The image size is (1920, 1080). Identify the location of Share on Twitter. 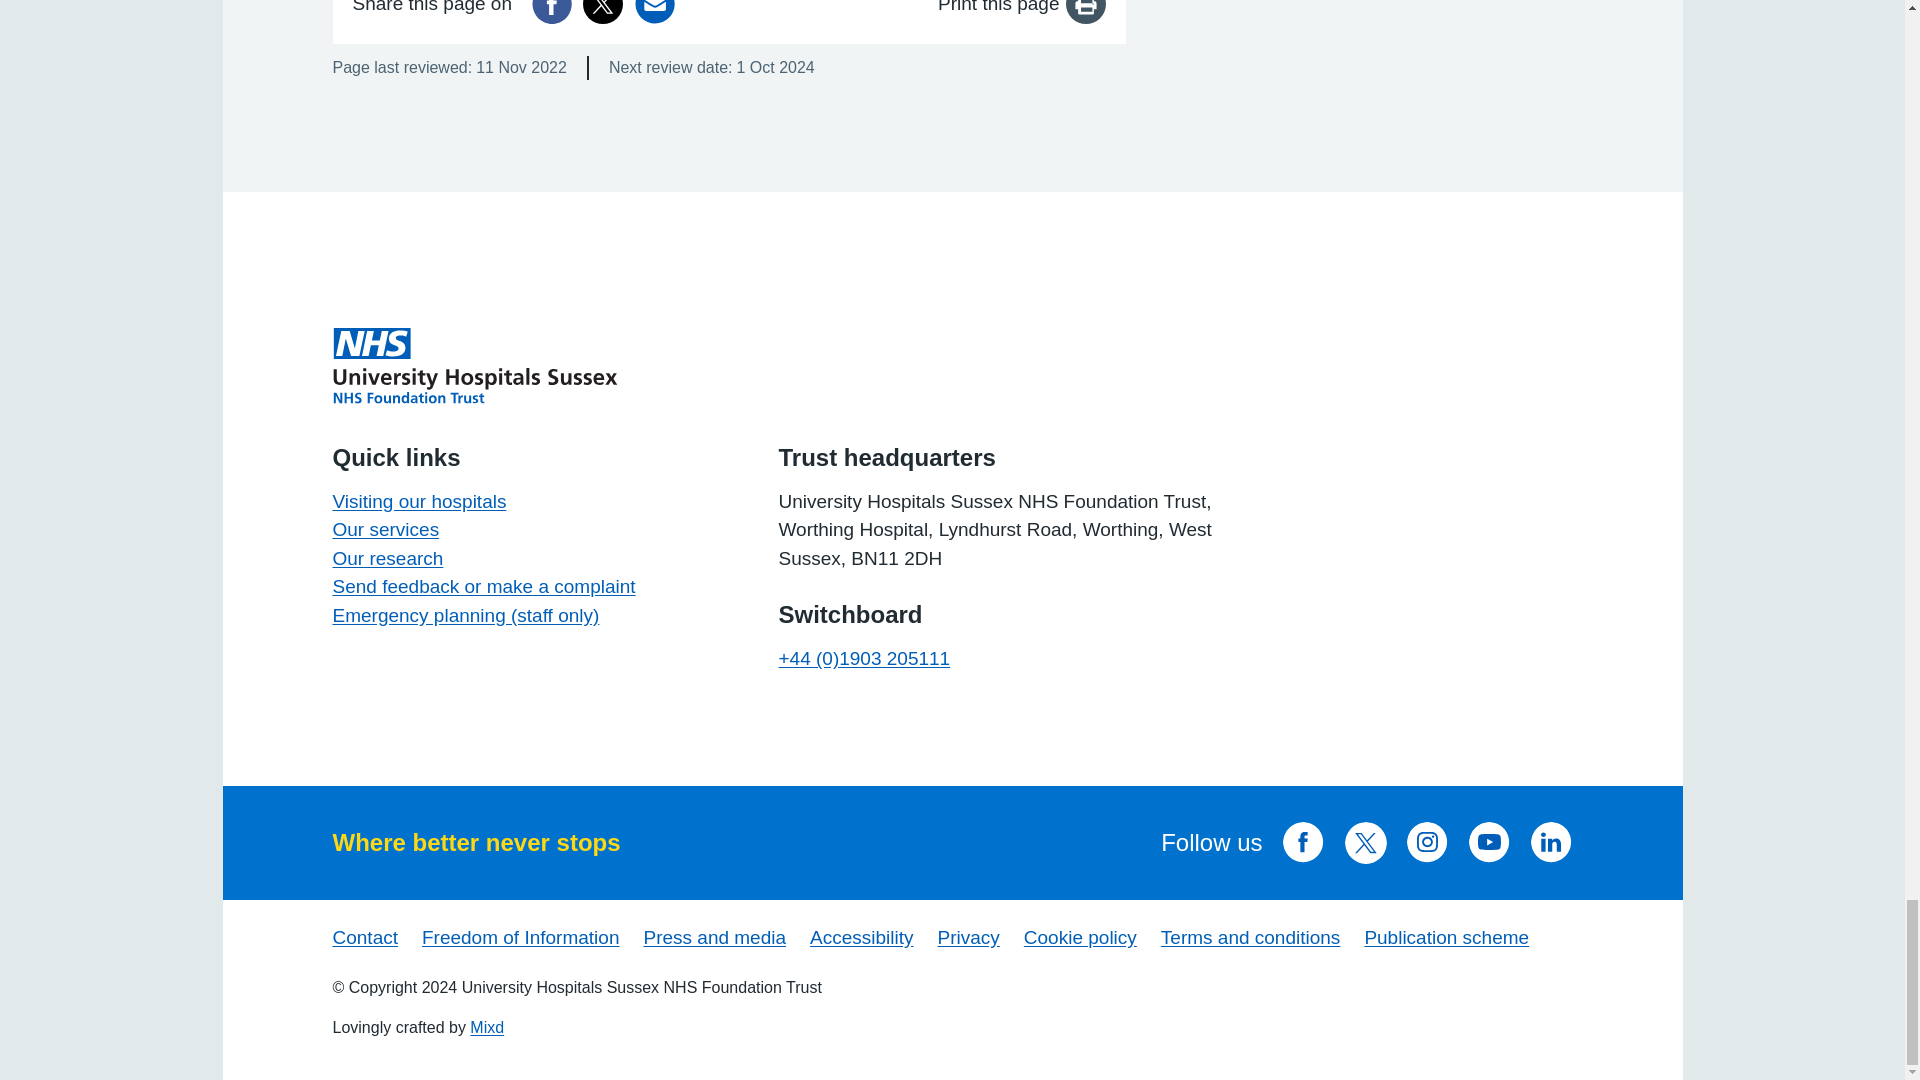
(602, 11).